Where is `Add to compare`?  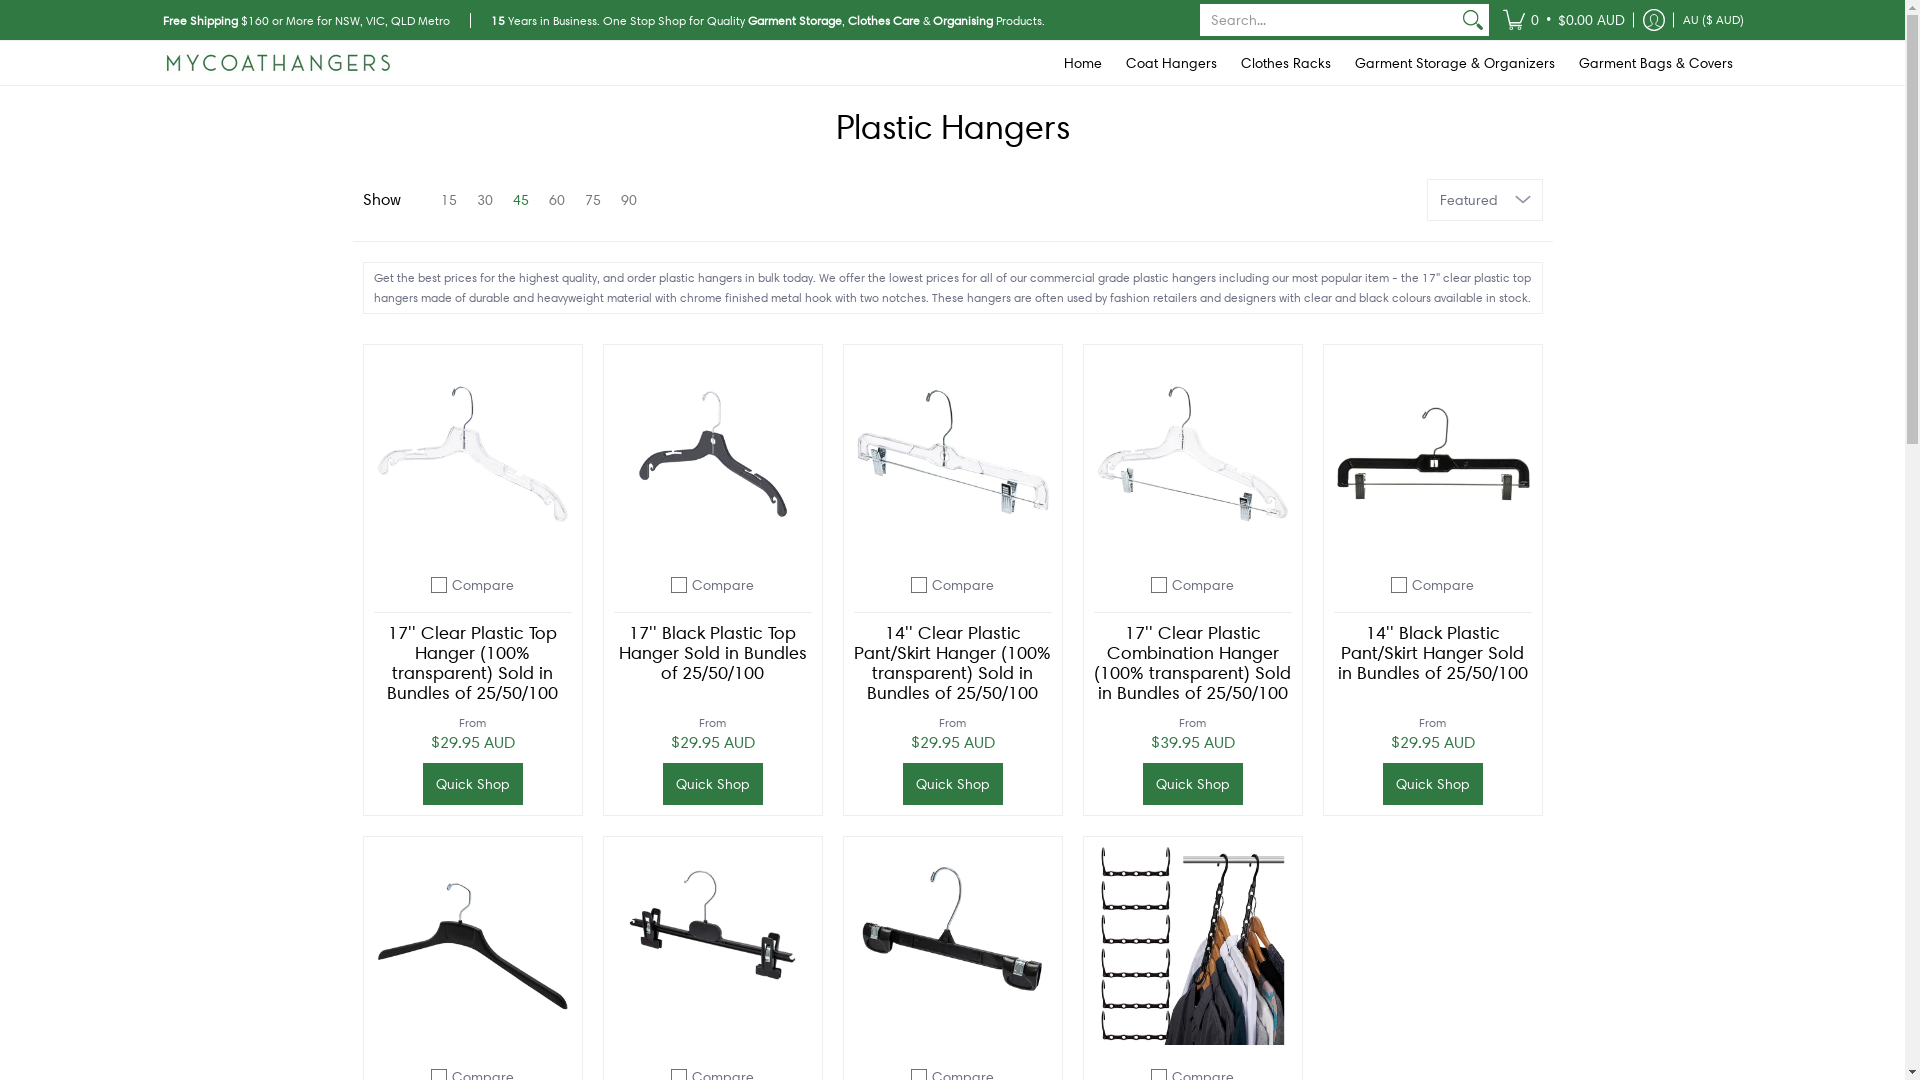
Add to compare is located at coordinates (439, 584).